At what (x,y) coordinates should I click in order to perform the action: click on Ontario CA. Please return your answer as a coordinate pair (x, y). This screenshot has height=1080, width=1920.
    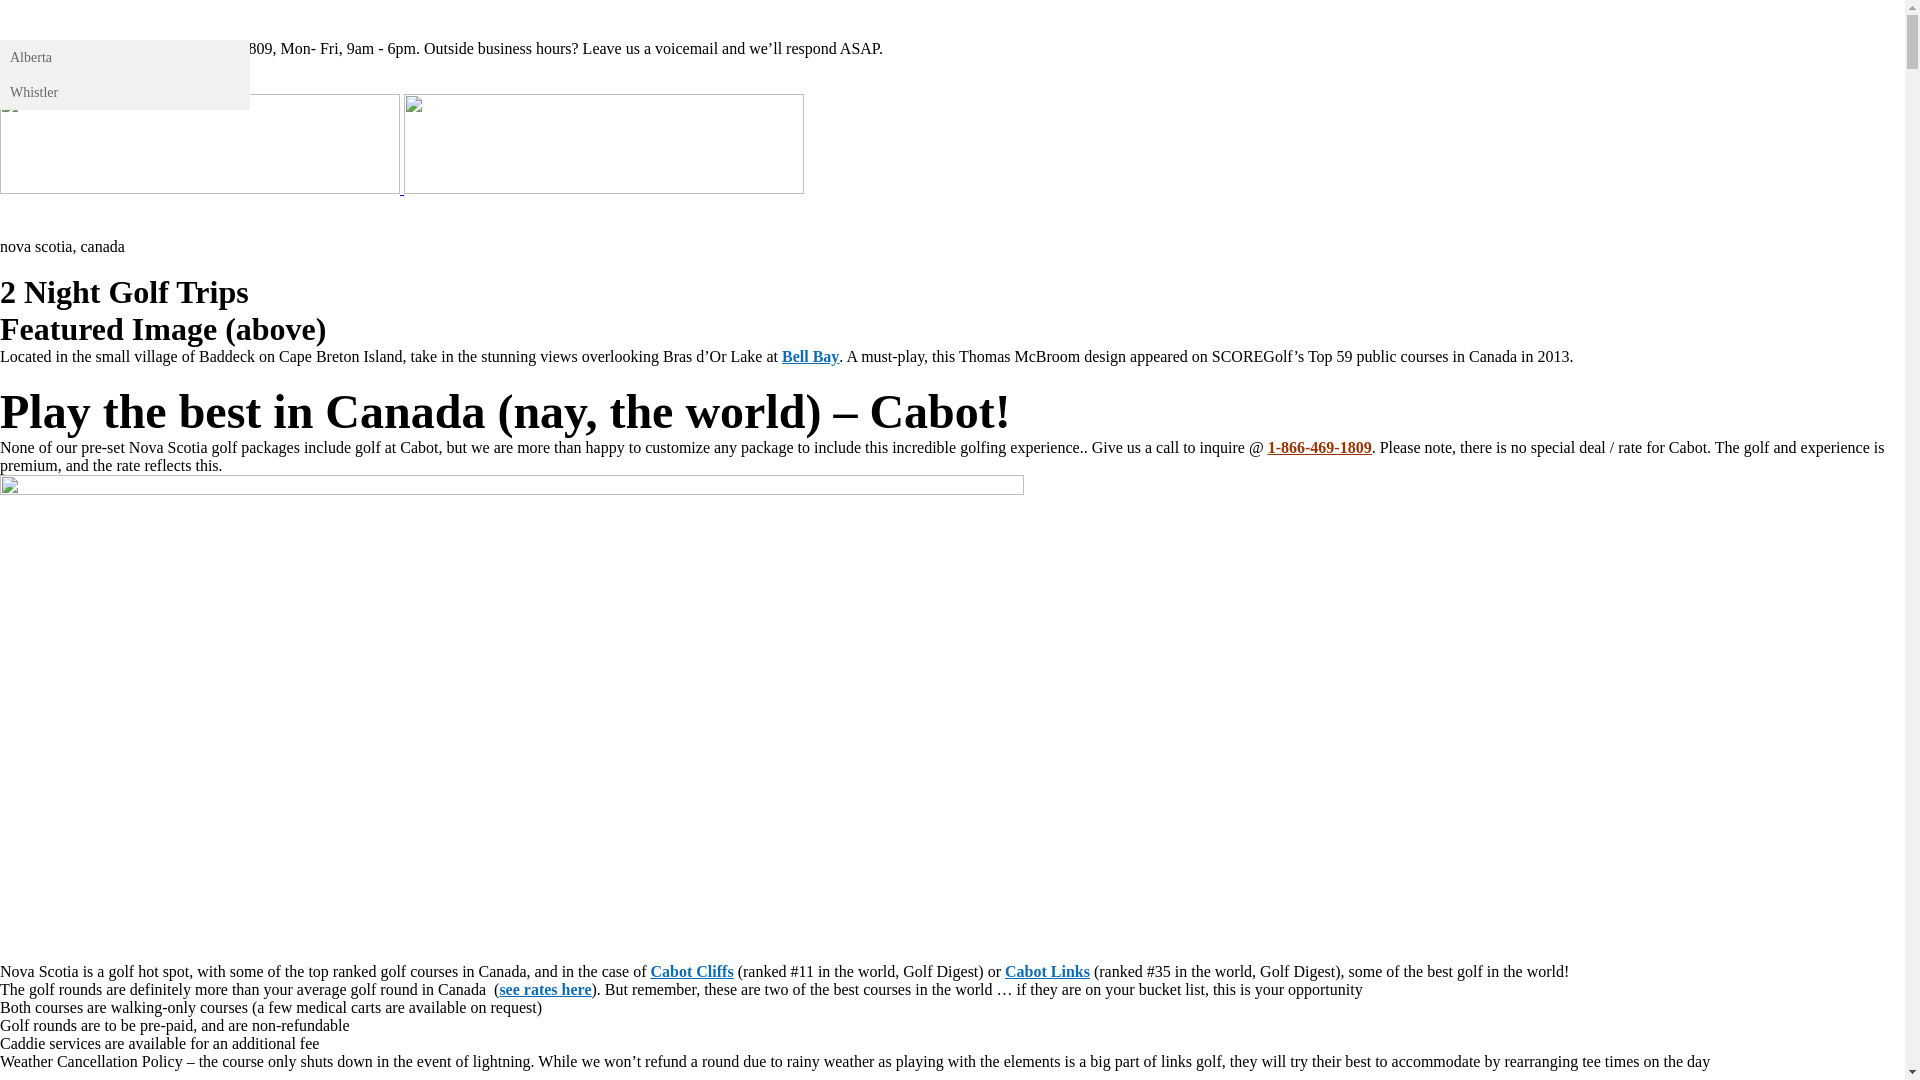
    Looking at the image, I should click on (170, 20).